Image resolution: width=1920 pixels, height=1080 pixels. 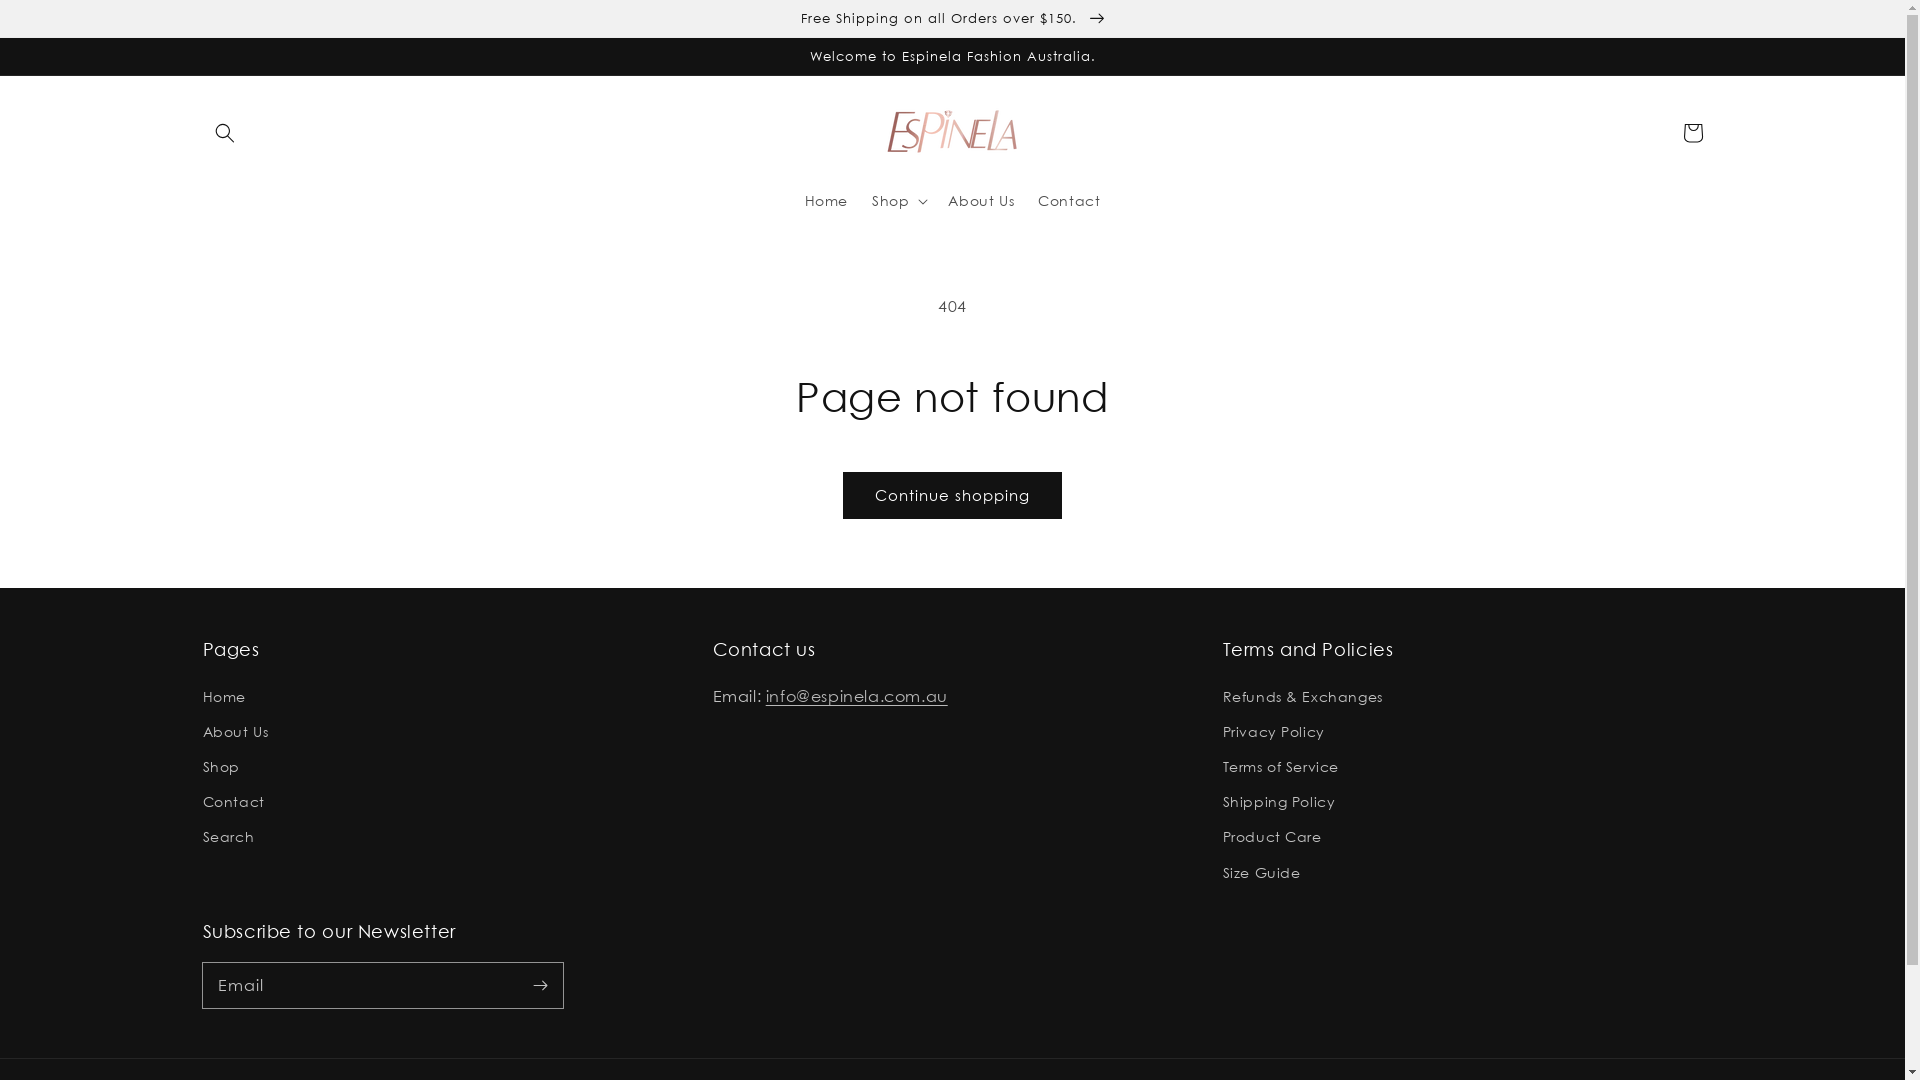 What do you see at coordinates (857, 696) in the screenshot?
I see `info@espinela.com.au` at bounding box center [857, 696].